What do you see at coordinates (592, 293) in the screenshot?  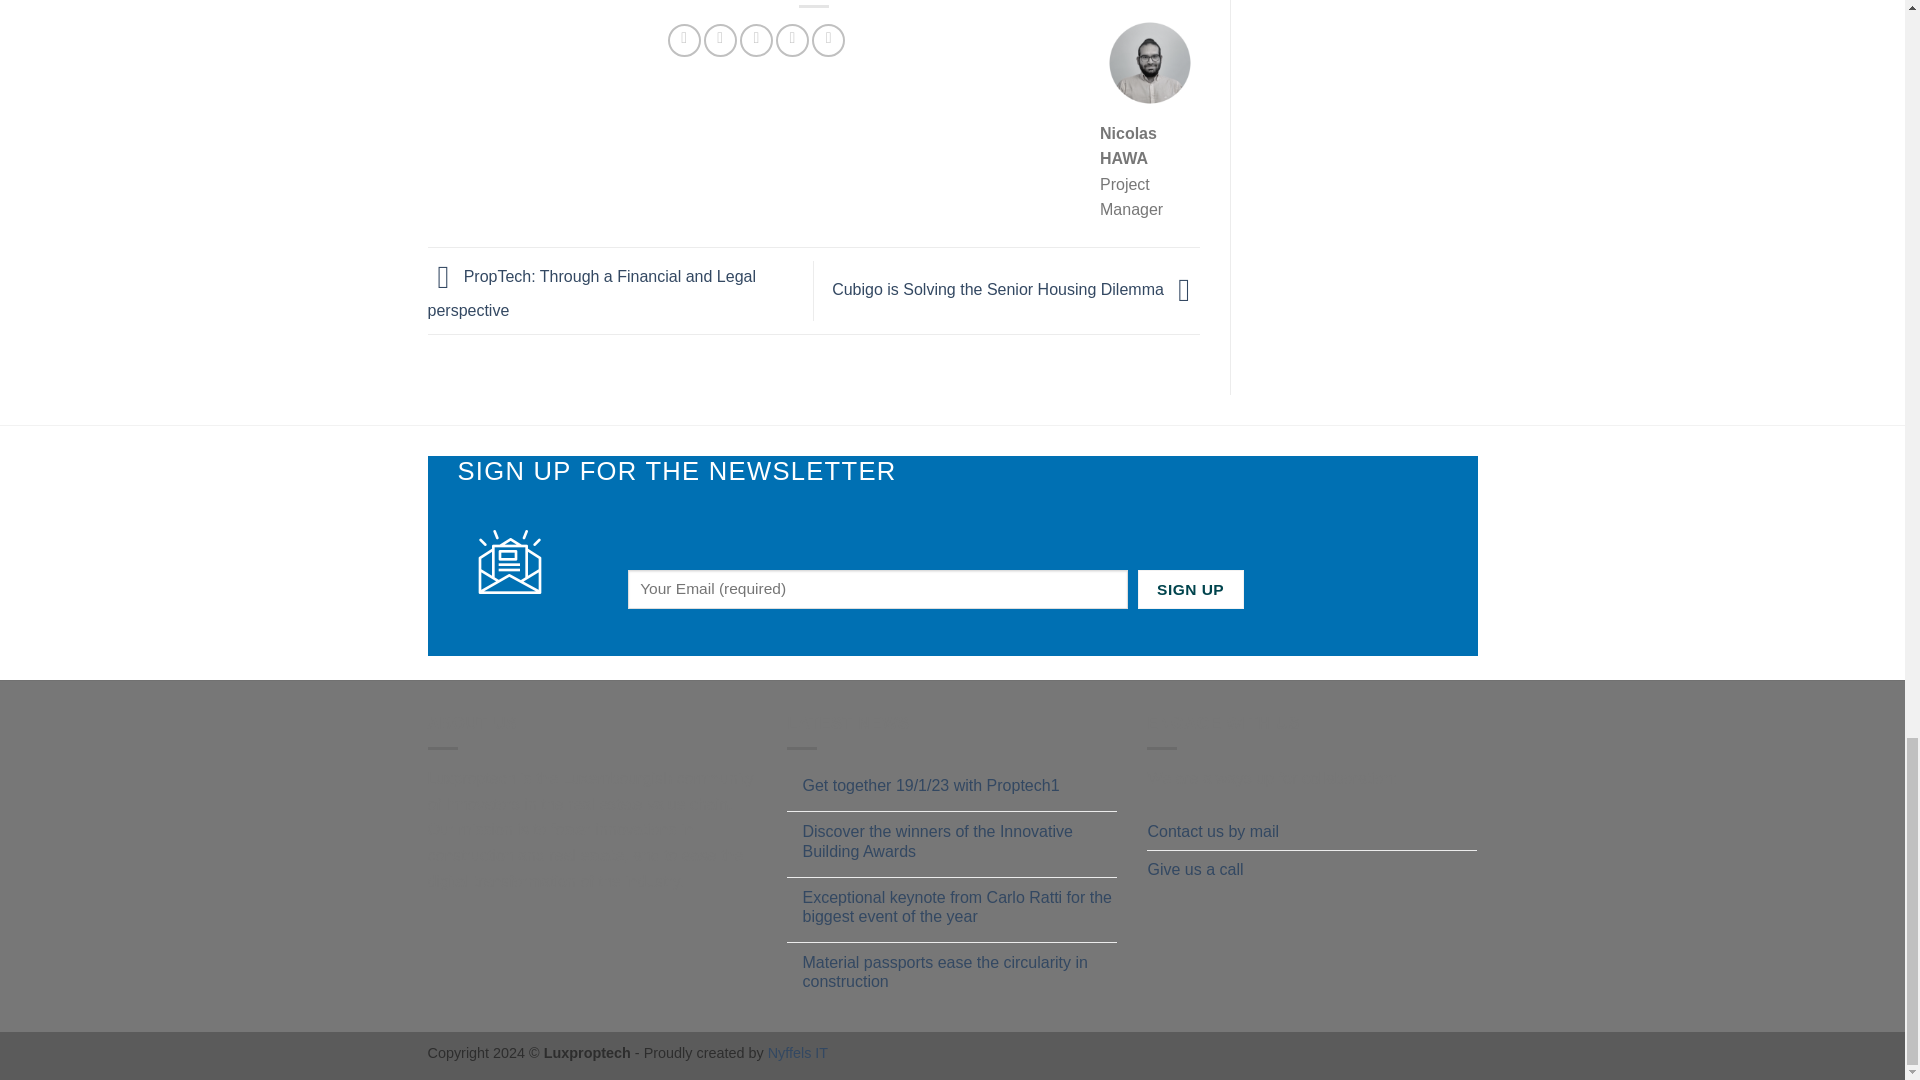 I see `PropTech: Through a Financial and Legal perspective` at bounding box center [592, 293].